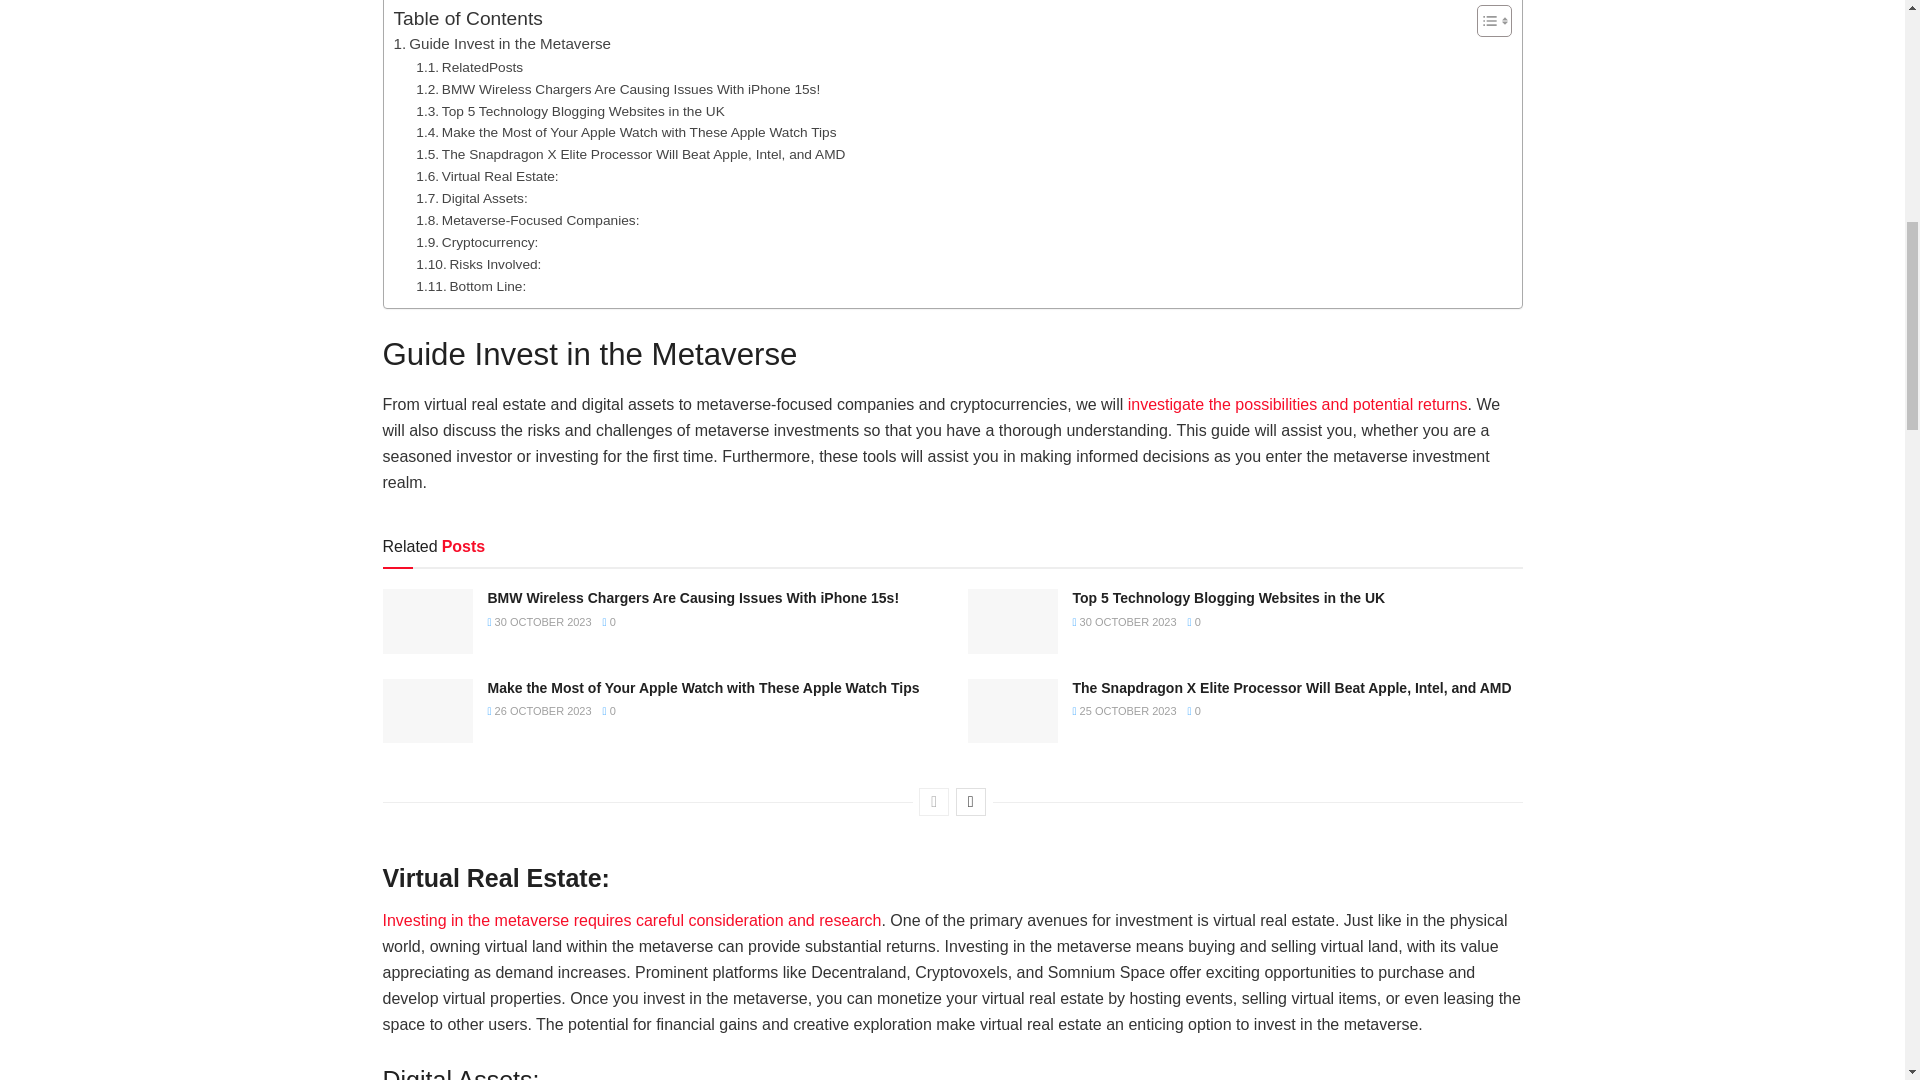  Describe the element at coordinates (478, 264) in the screenshot. I see `Risks Involved:` at that location.